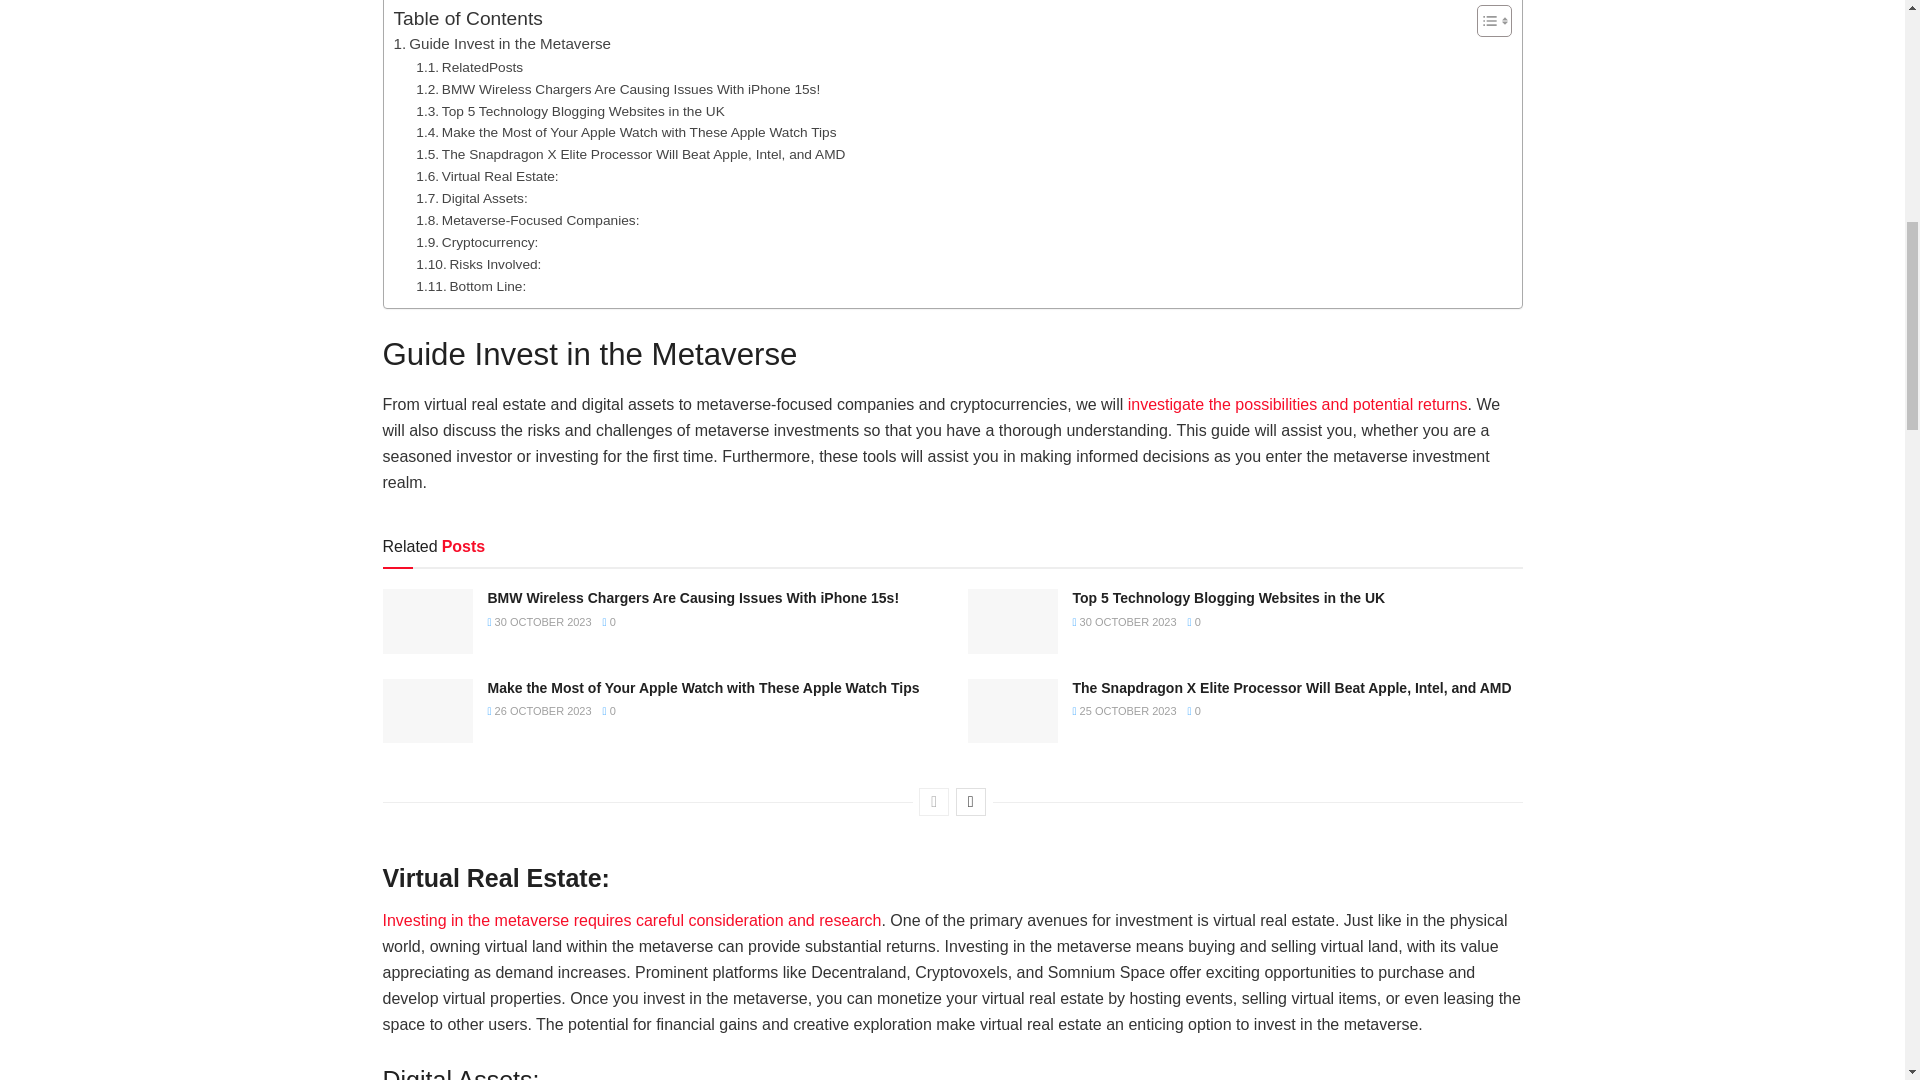  Describe the element at coordinates (478, 264) in the screenshot. I see `Risks Involved:` at that location.